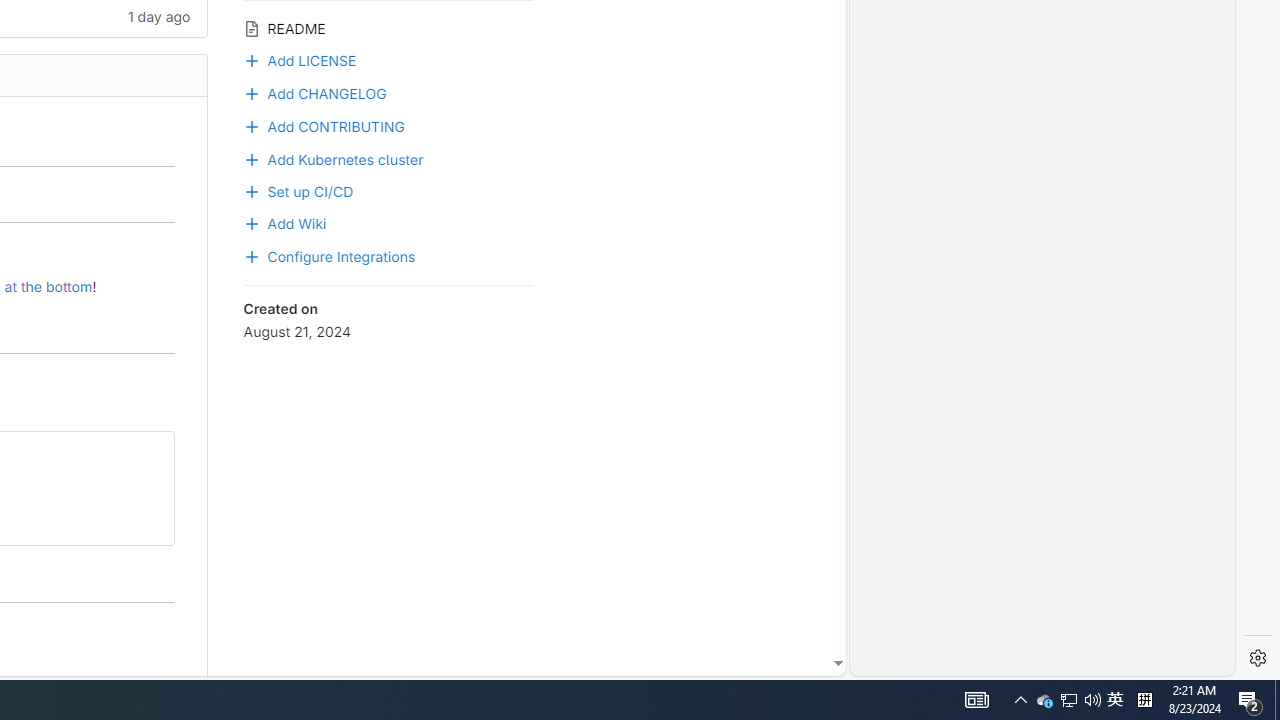 This screenshot has height=720, width=1280. What do you see at coordinates (314, 91) in the screenshot?
I see `Add CHANGELOG` at bounding box center [314, 91].